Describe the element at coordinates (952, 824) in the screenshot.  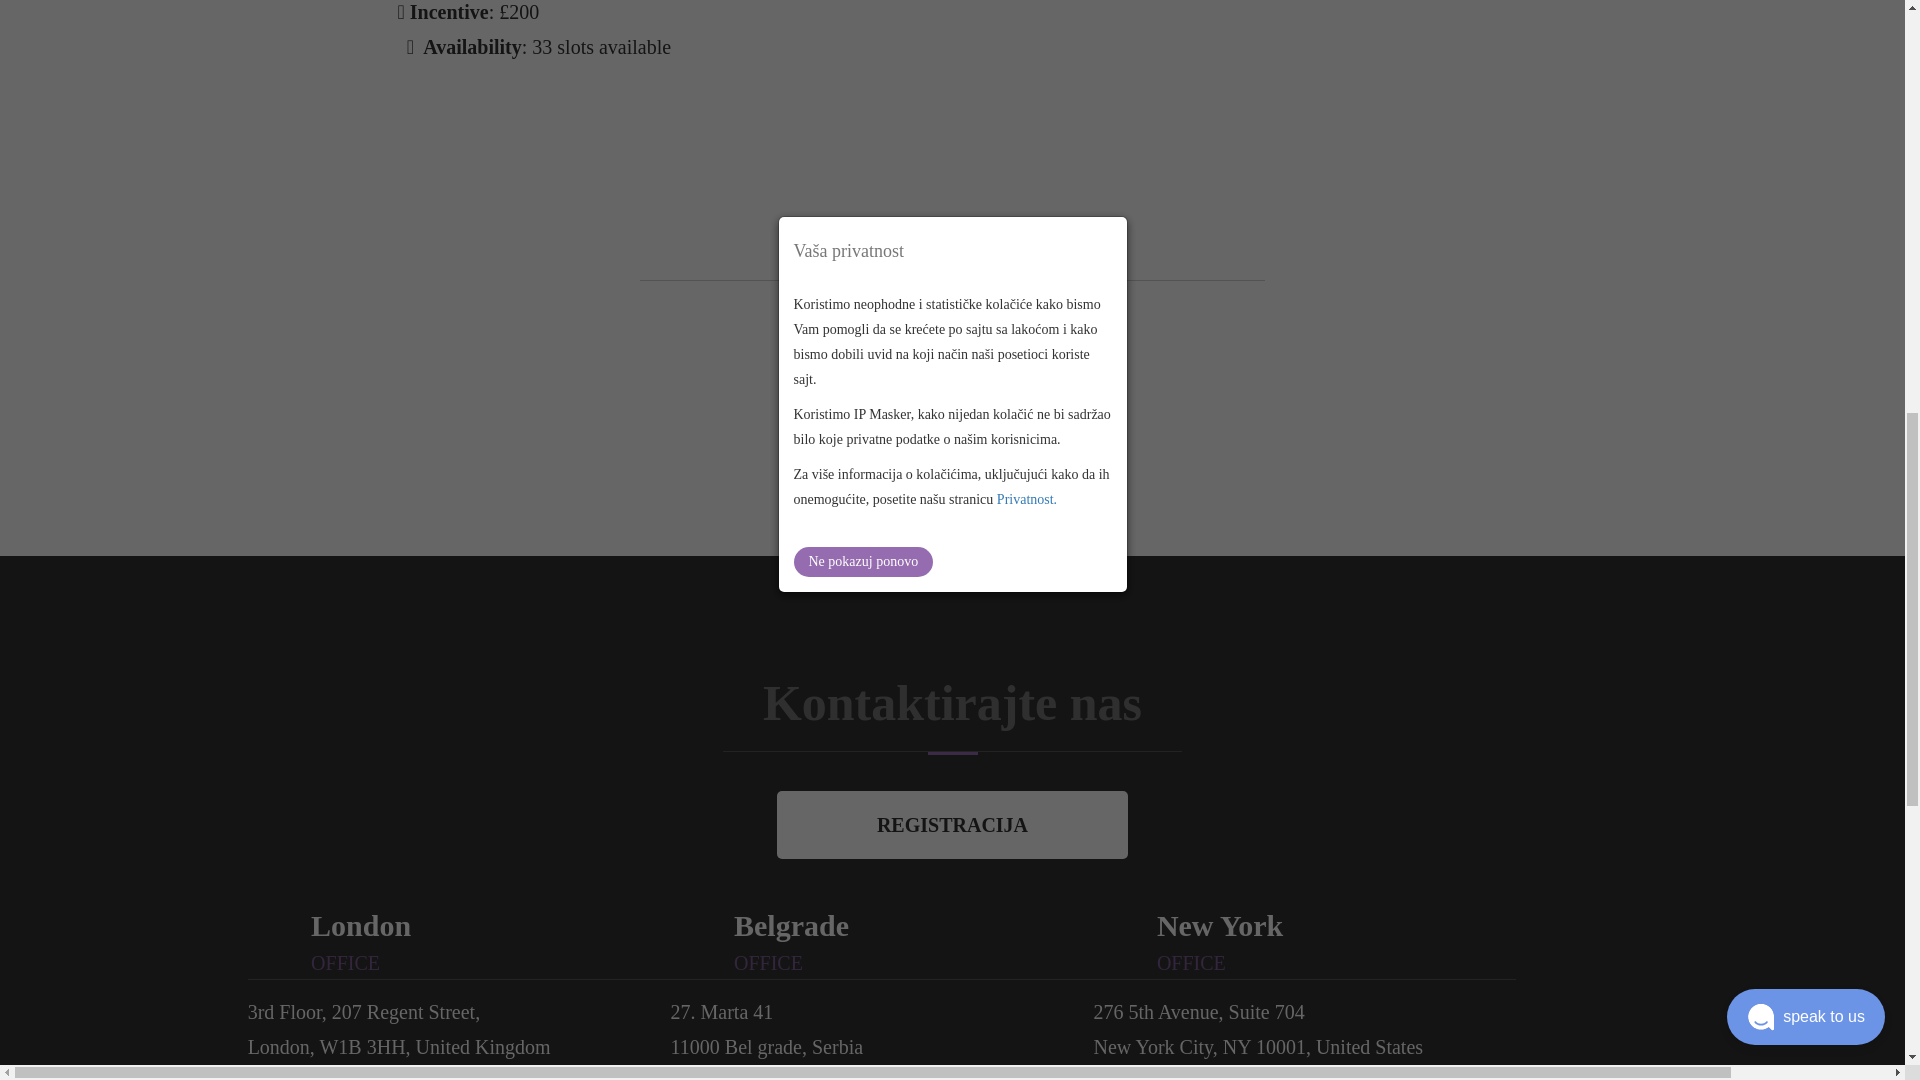
I see `REGISTRACIJA` at that location.